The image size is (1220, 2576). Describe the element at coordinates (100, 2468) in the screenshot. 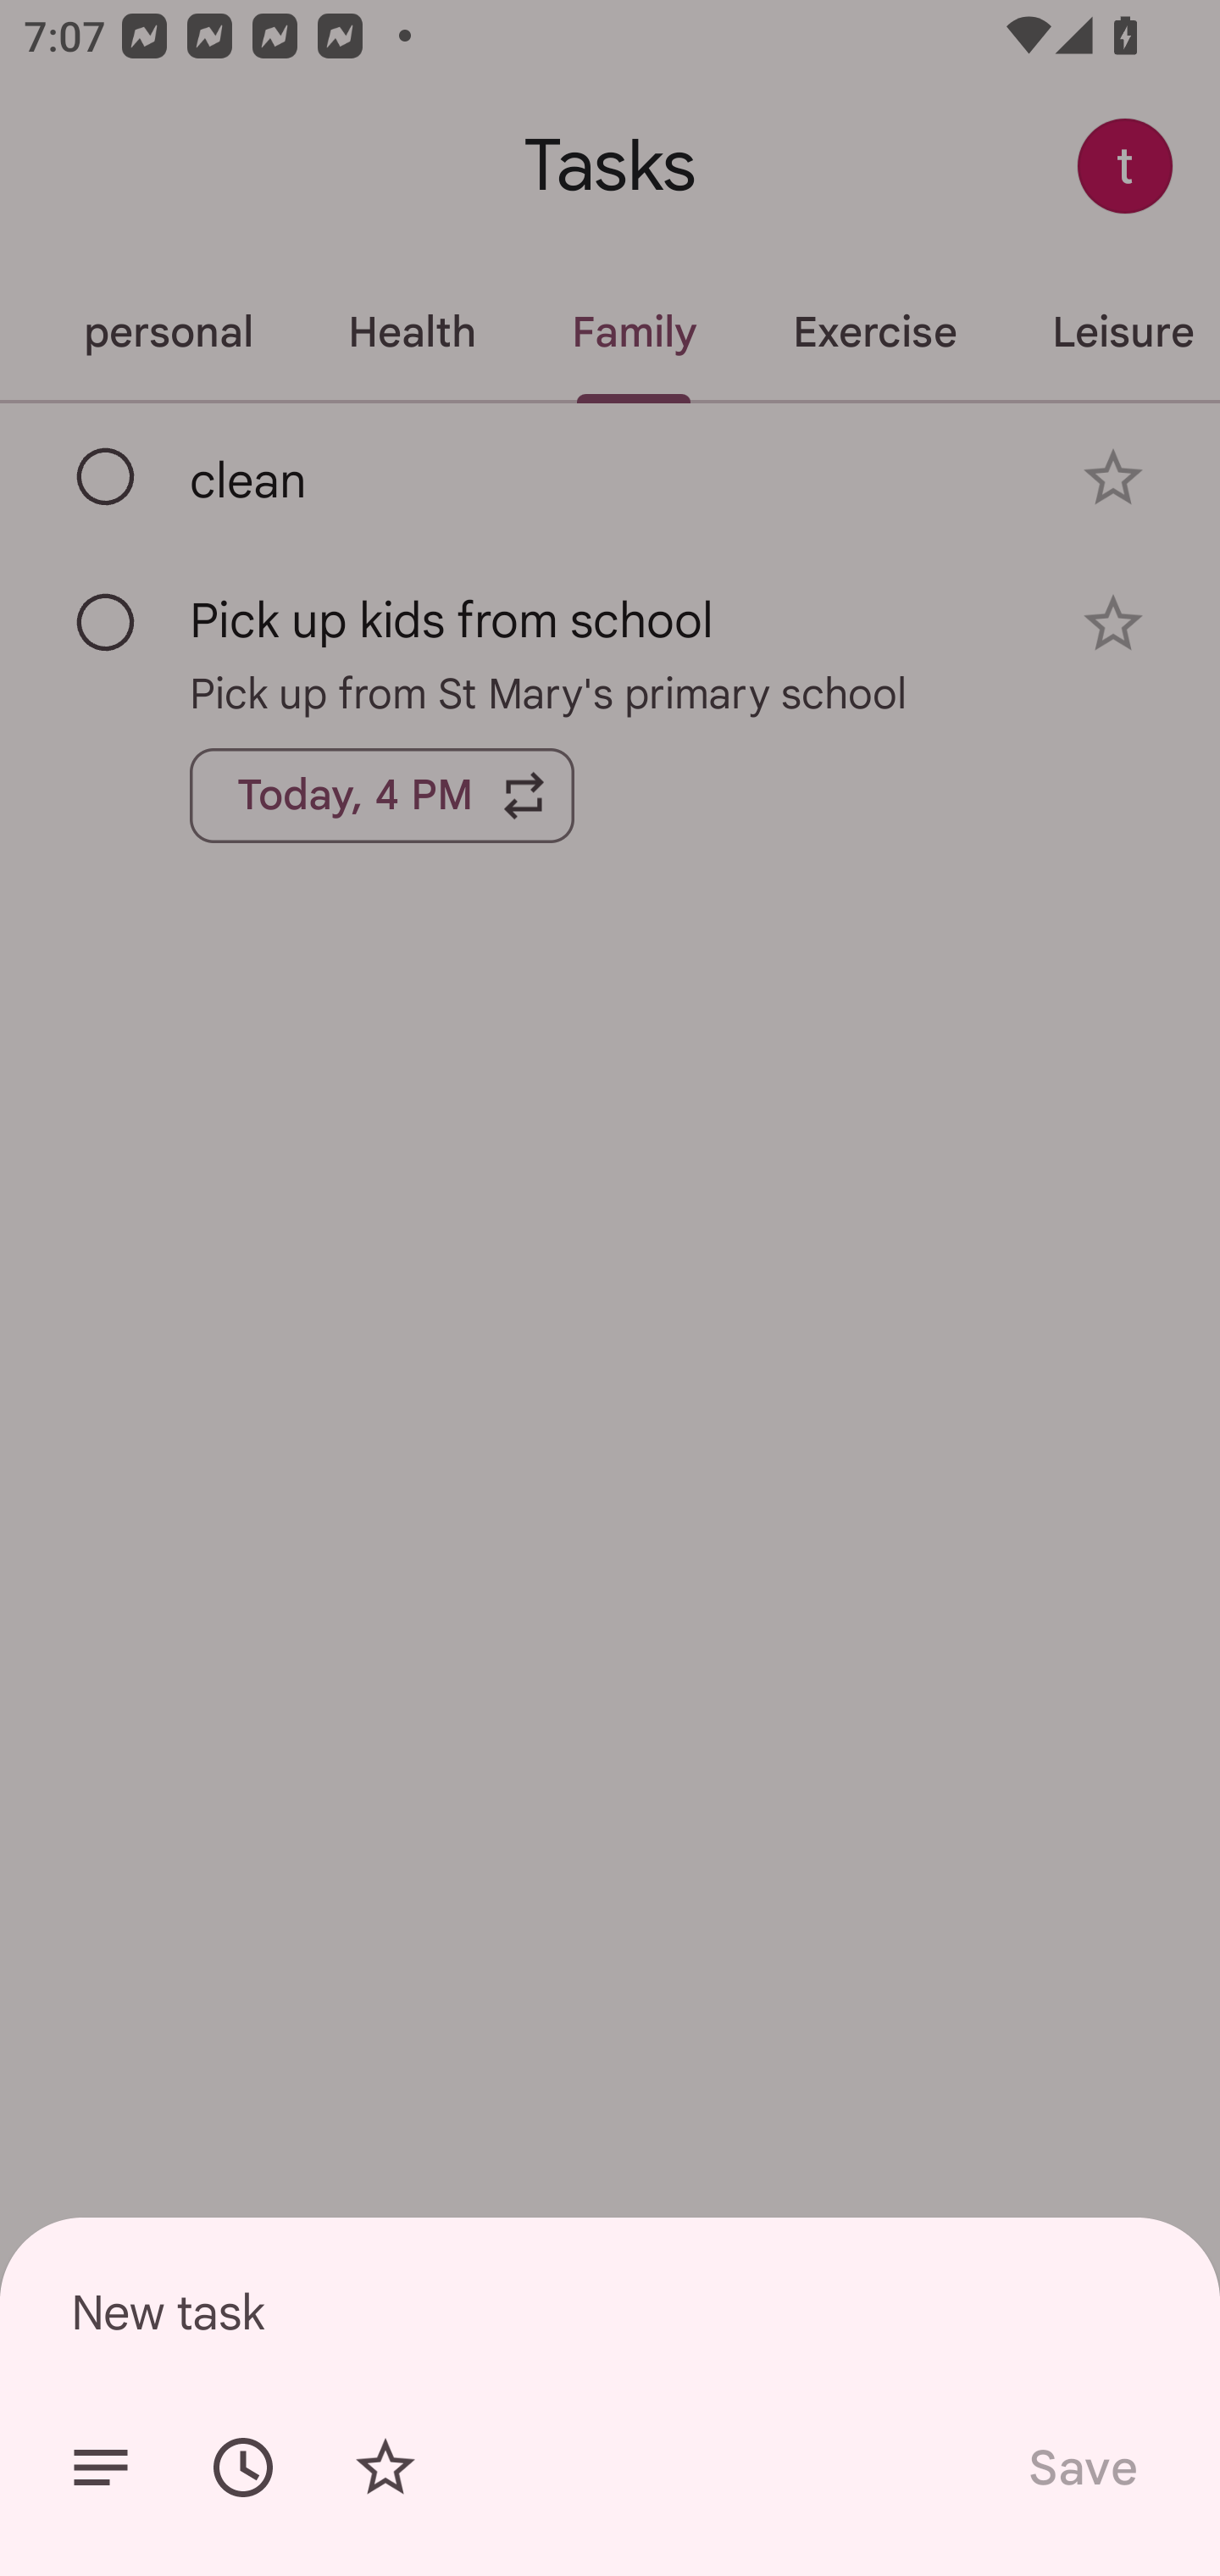

I see `Add details` at that location.